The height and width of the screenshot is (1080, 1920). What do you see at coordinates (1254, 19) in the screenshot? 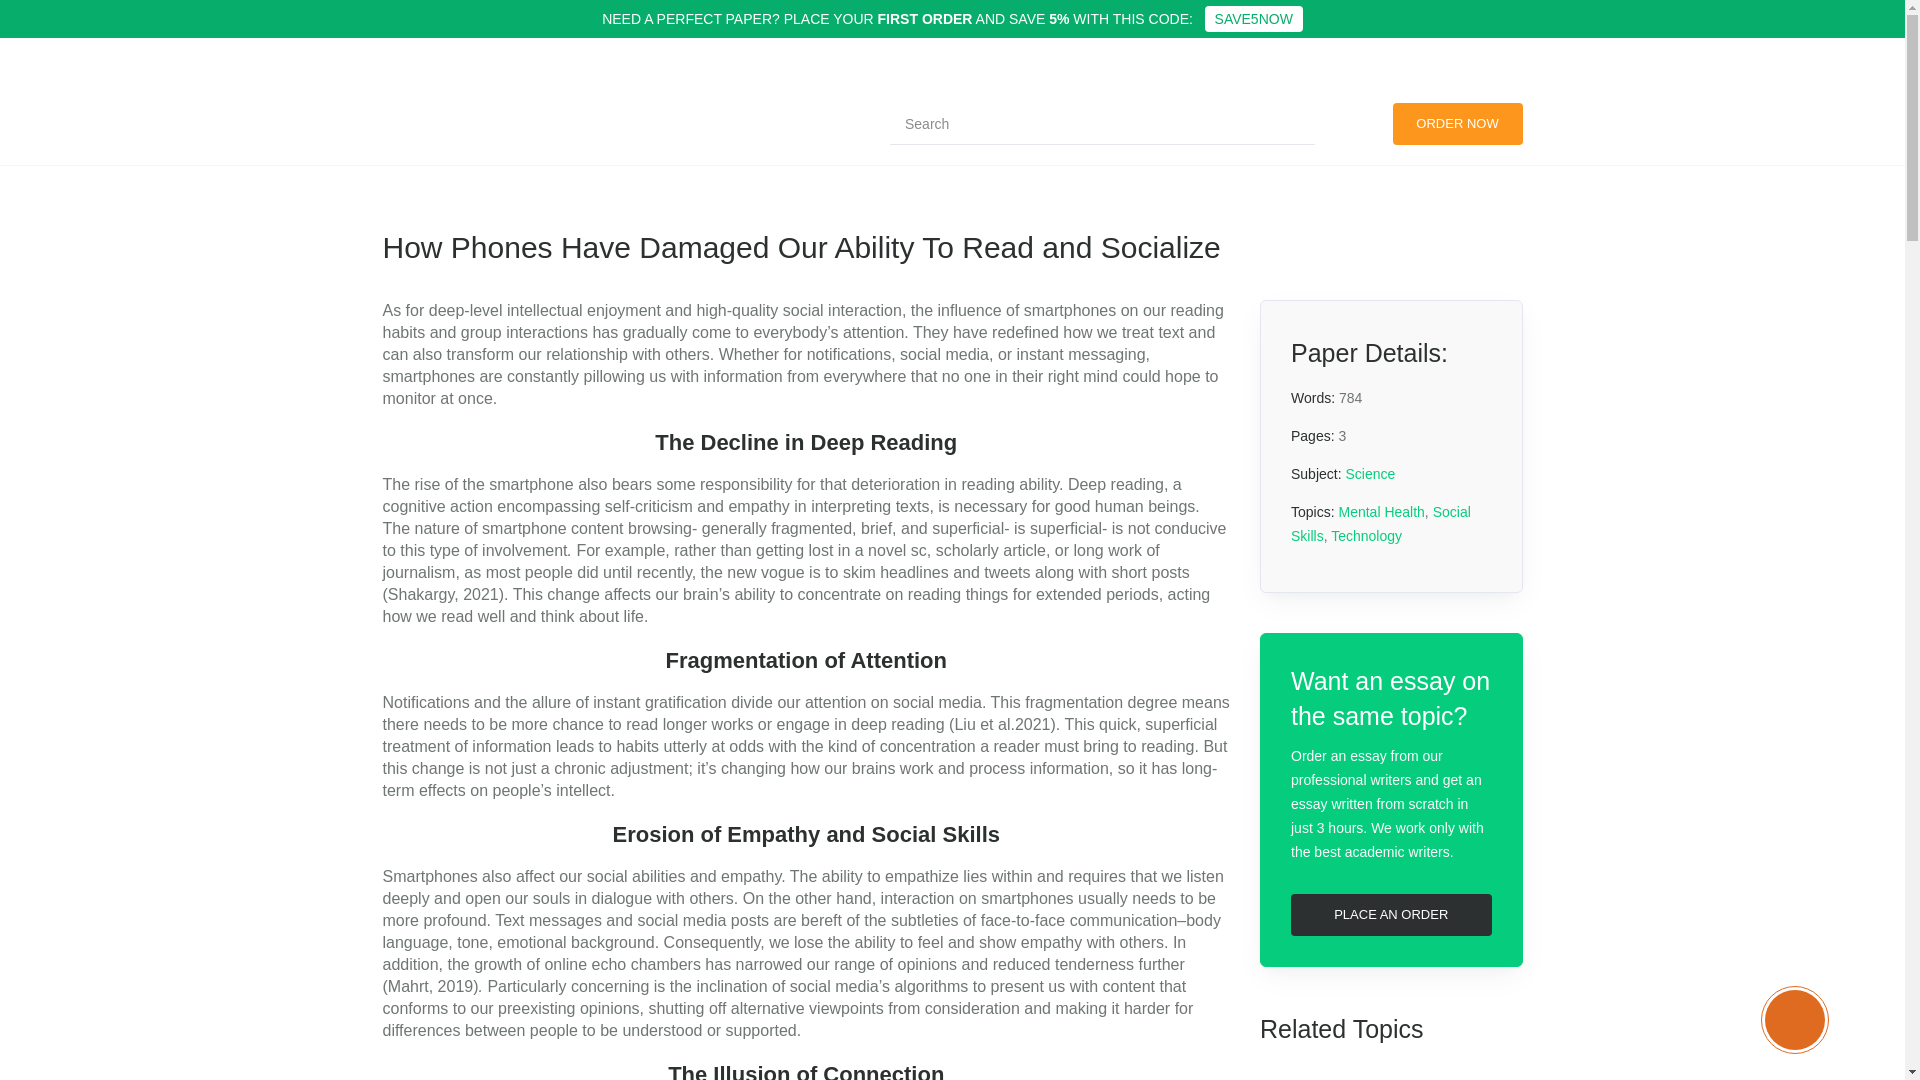
I see `SAVE5NOW` at bounding box center [1254, 19].